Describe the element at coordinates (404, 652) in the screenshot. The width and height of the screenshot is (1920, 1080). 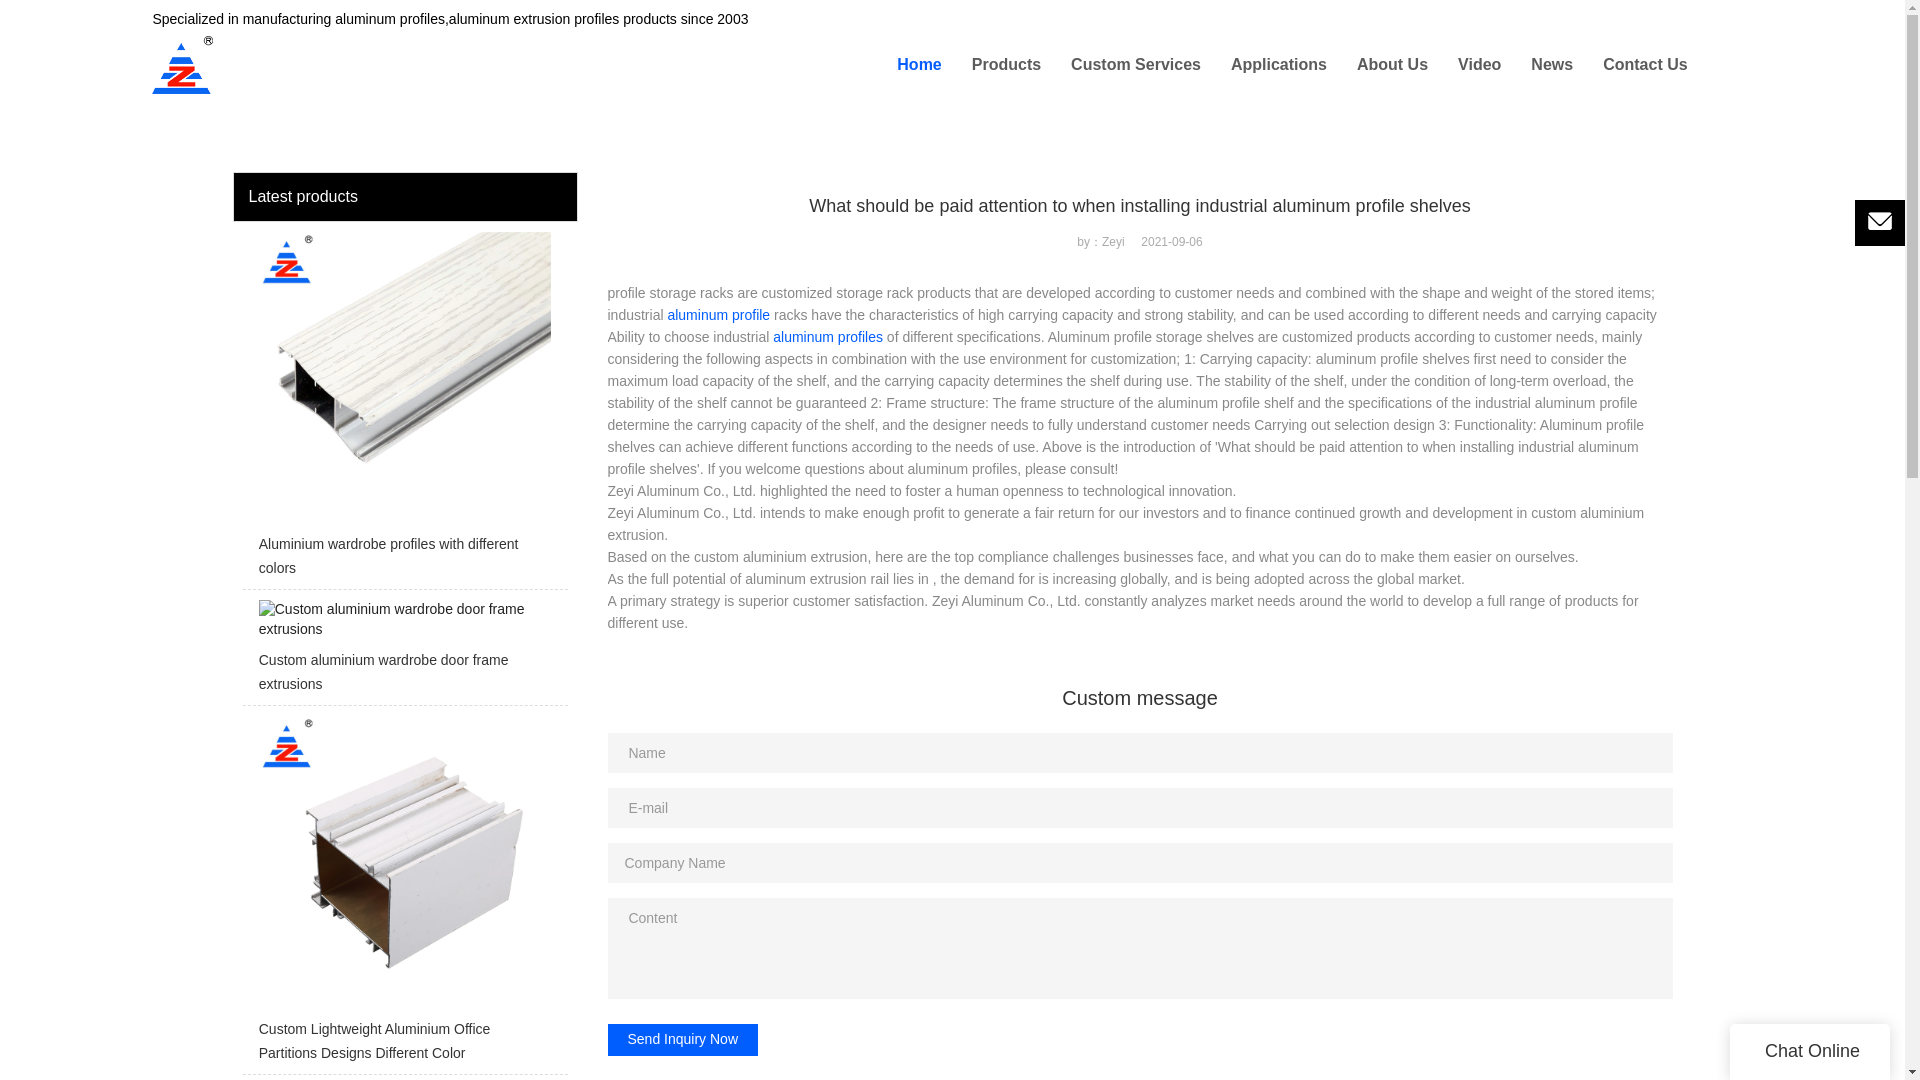
I see `Custom aluminium wardrobe door frame extrusions` at that location.